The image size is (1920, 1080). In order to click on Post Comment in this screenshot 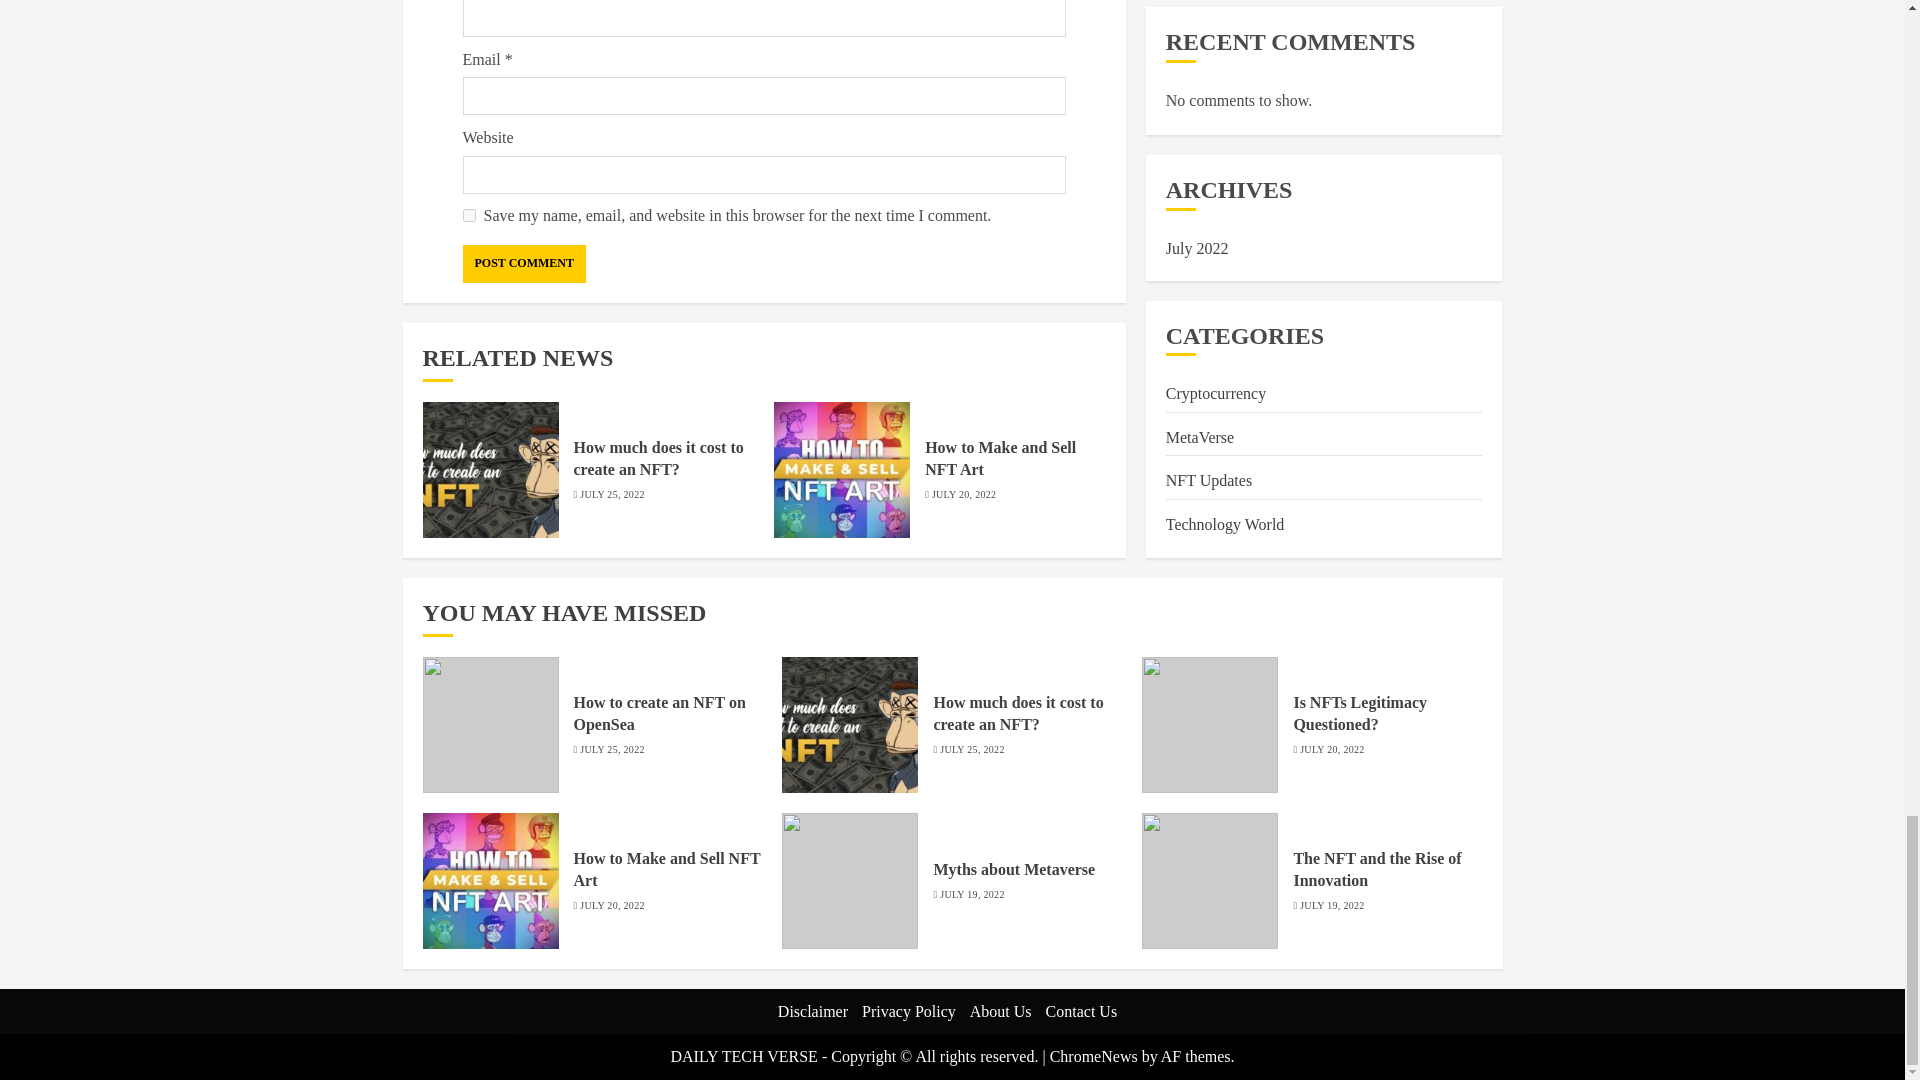, I will do `click(524, 262)`.